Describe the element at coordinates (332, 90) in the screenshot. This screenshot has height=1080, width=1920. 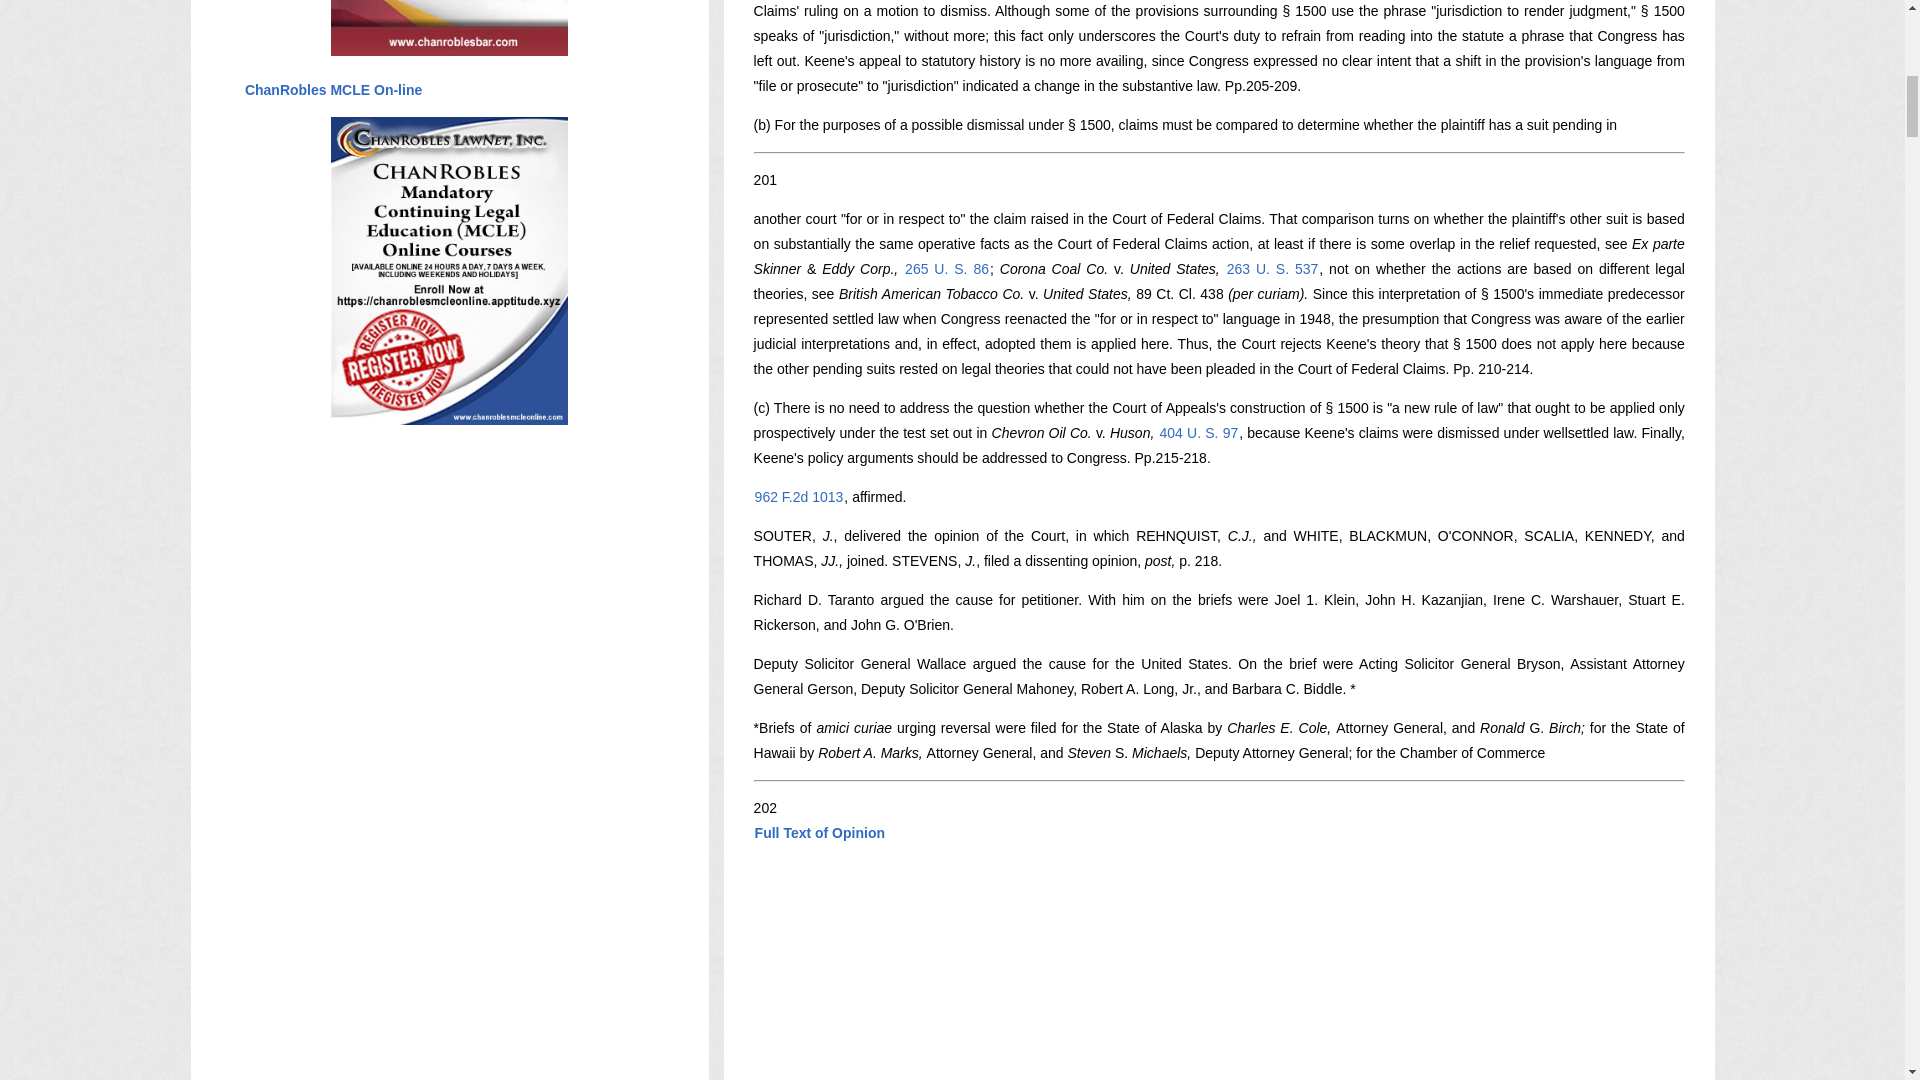
I see `ChanRobles MCLE On-line` at that location.